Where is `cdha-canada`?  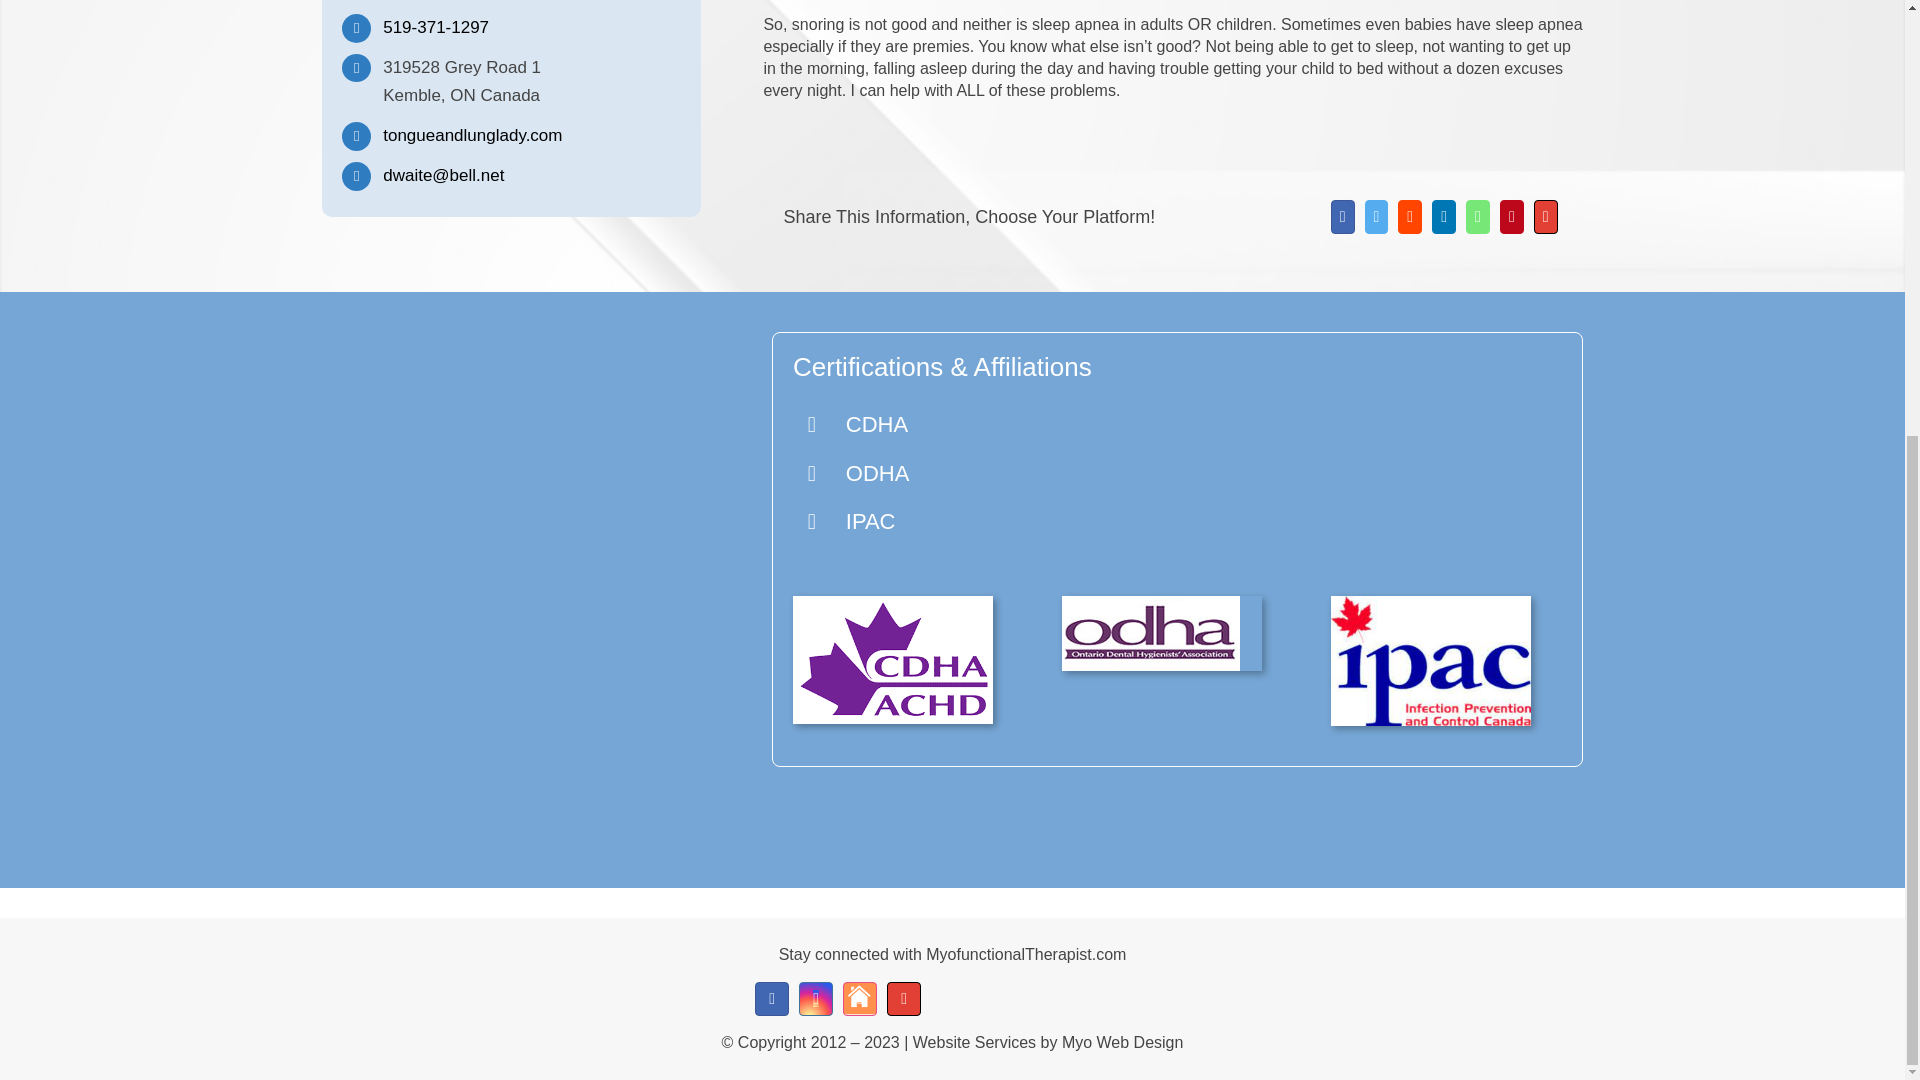 cdha-canada is located at coordinates (892, 660).